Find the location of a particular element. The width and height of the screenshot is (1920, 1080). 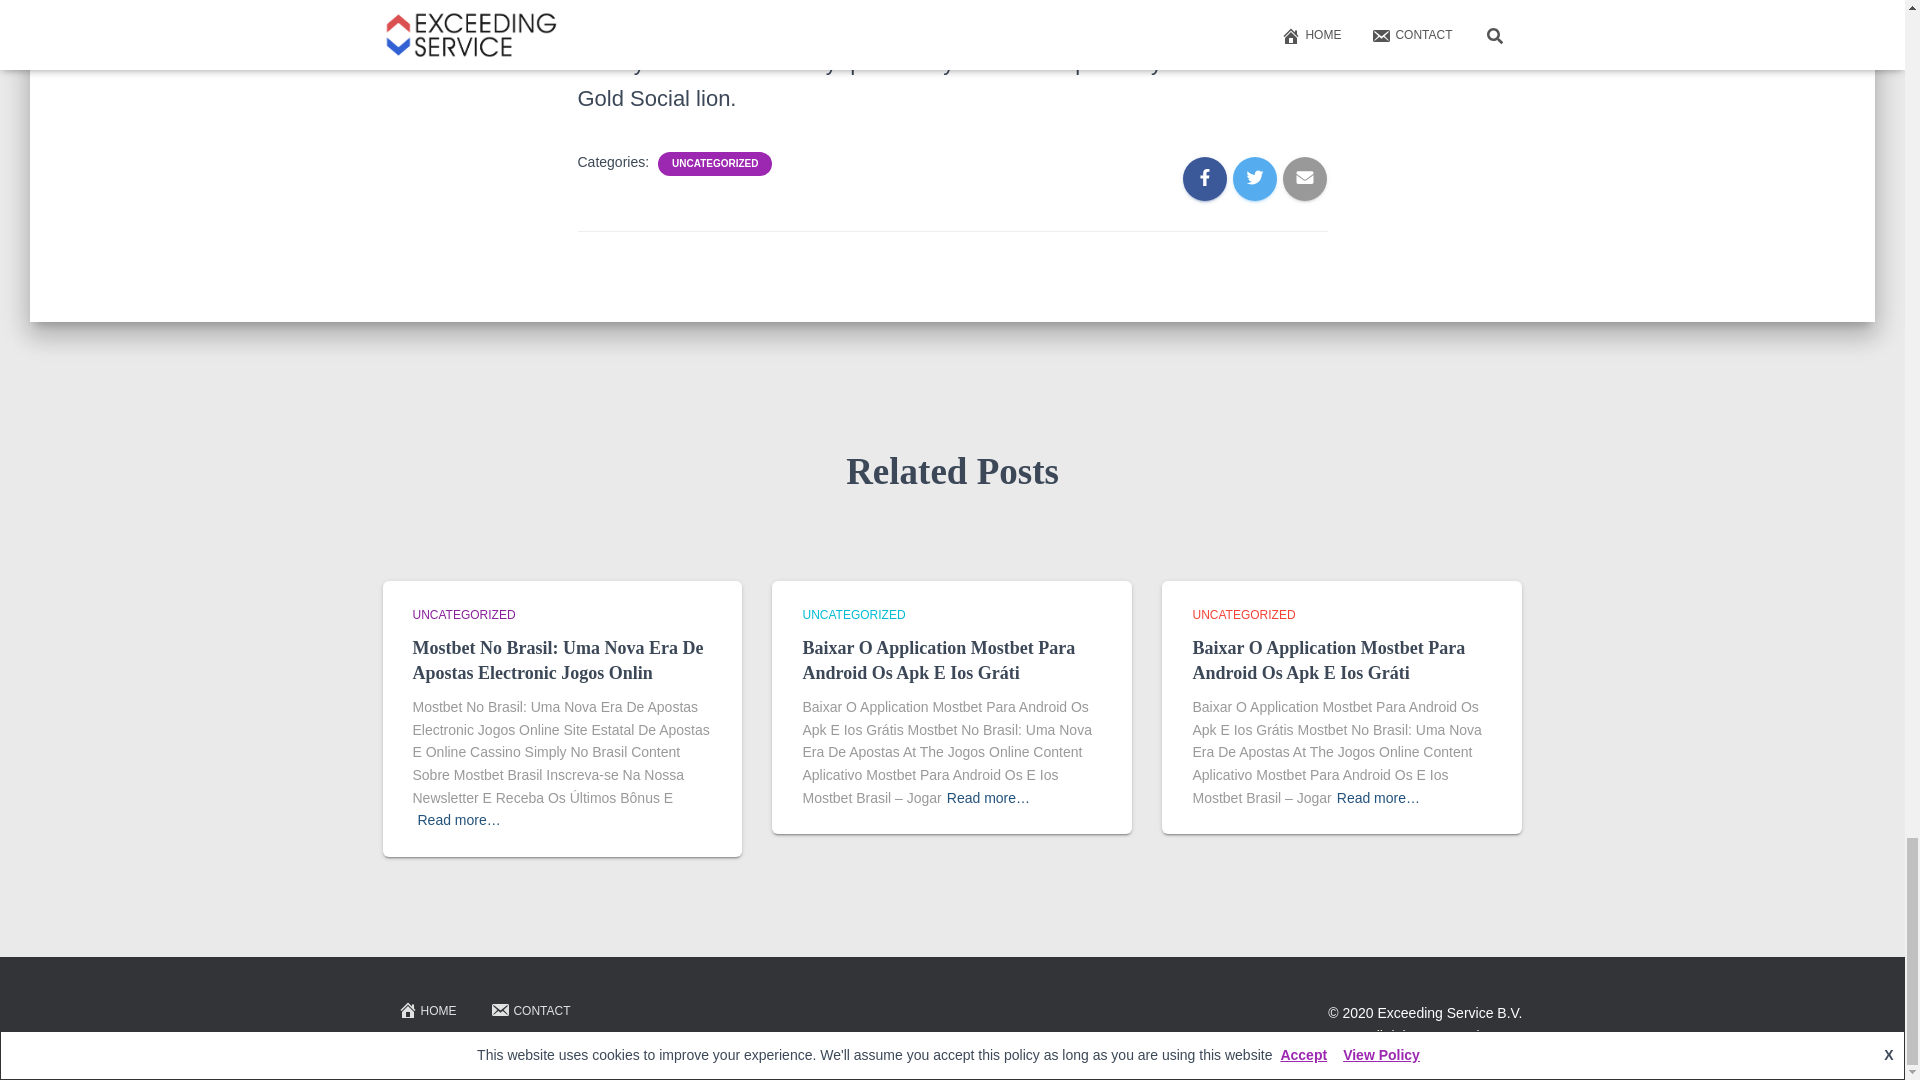

UNCATEGORIZED is located at coordinates (1243, 615).